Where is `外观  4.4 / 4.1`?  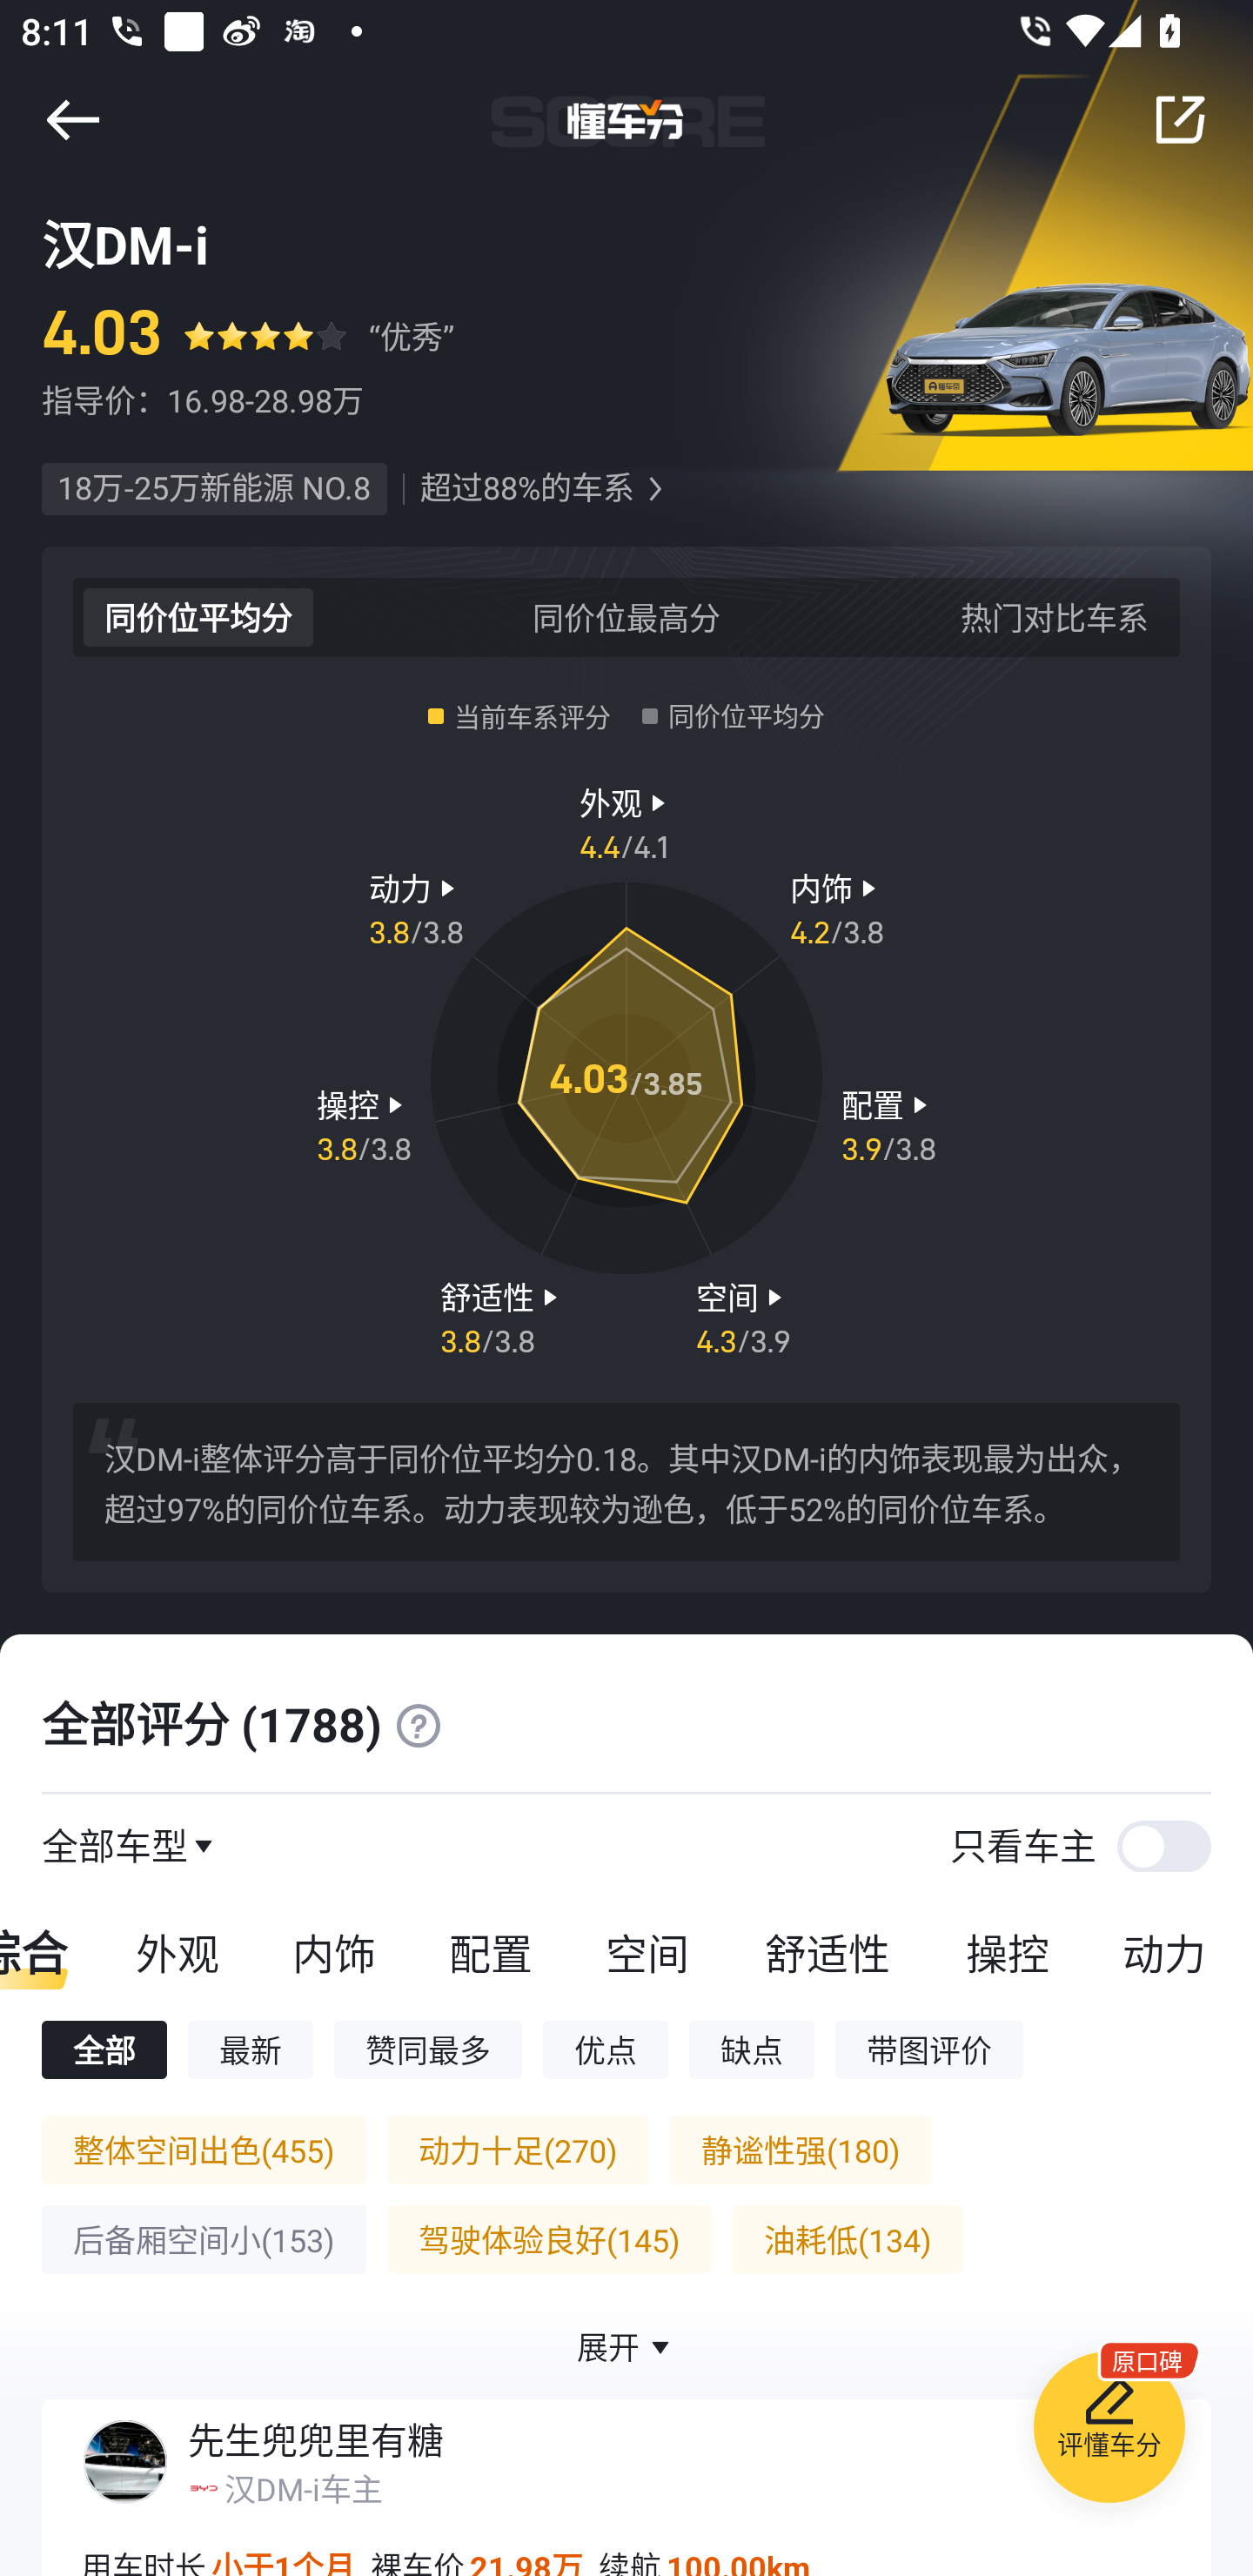 外观  4.4 / 4.1 is located at coordinates (626, 822).